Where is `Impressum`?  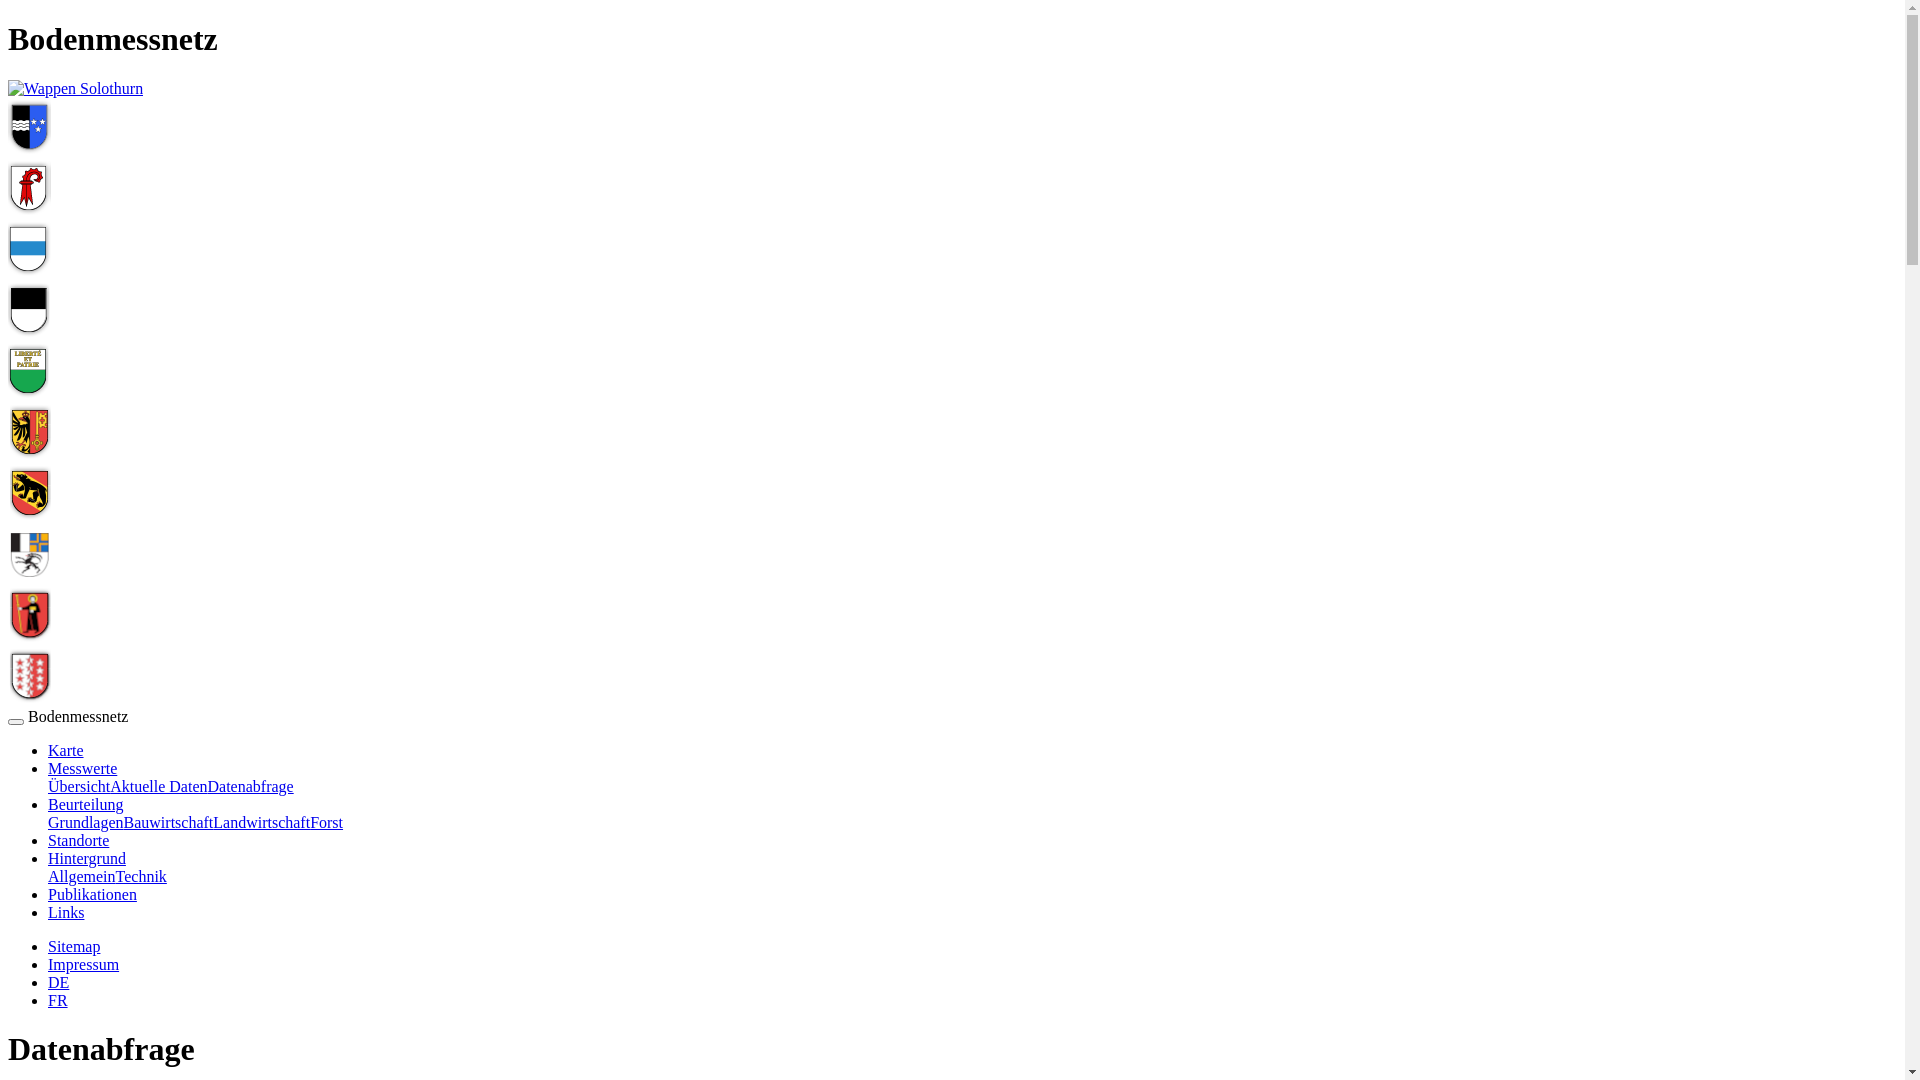
Impressum is located at coordinates (84, 964).